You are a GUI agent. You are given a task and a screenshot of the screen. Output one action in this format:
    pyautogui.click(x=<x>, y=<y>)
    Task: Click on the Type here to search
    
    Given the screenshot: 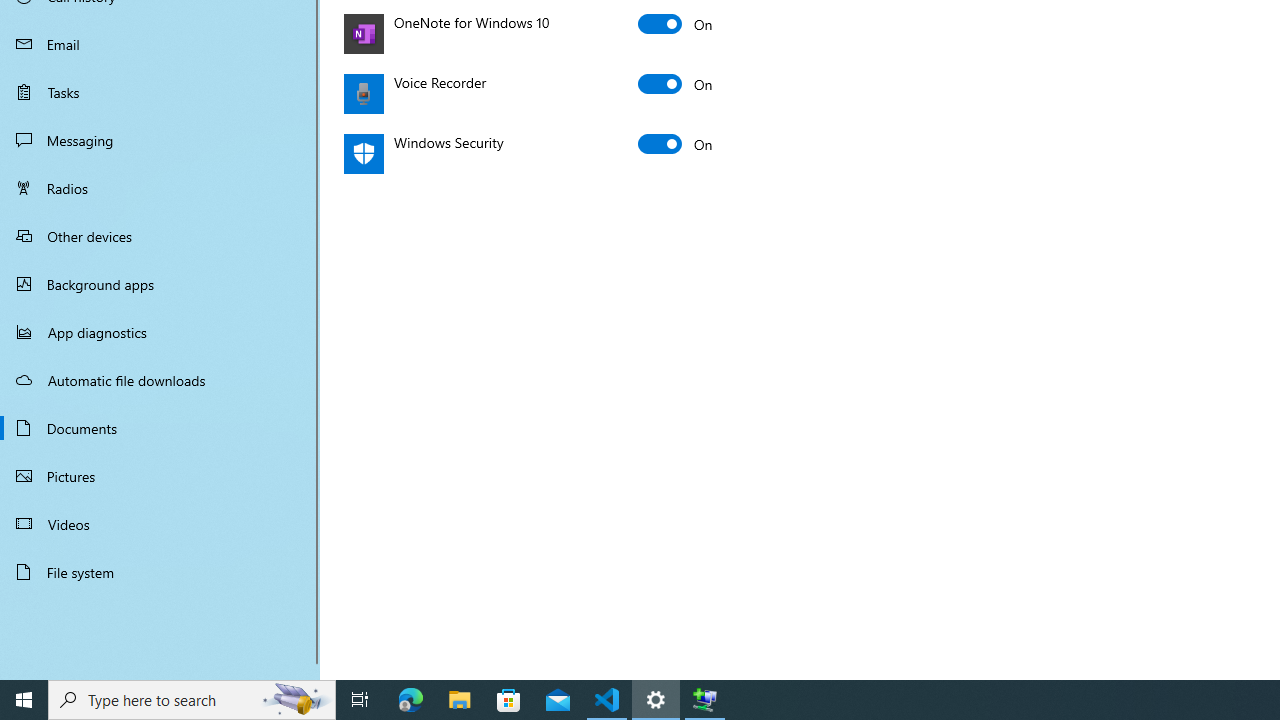 What is the action you would take?
    pyautogui.click(x=192, y=700)
    